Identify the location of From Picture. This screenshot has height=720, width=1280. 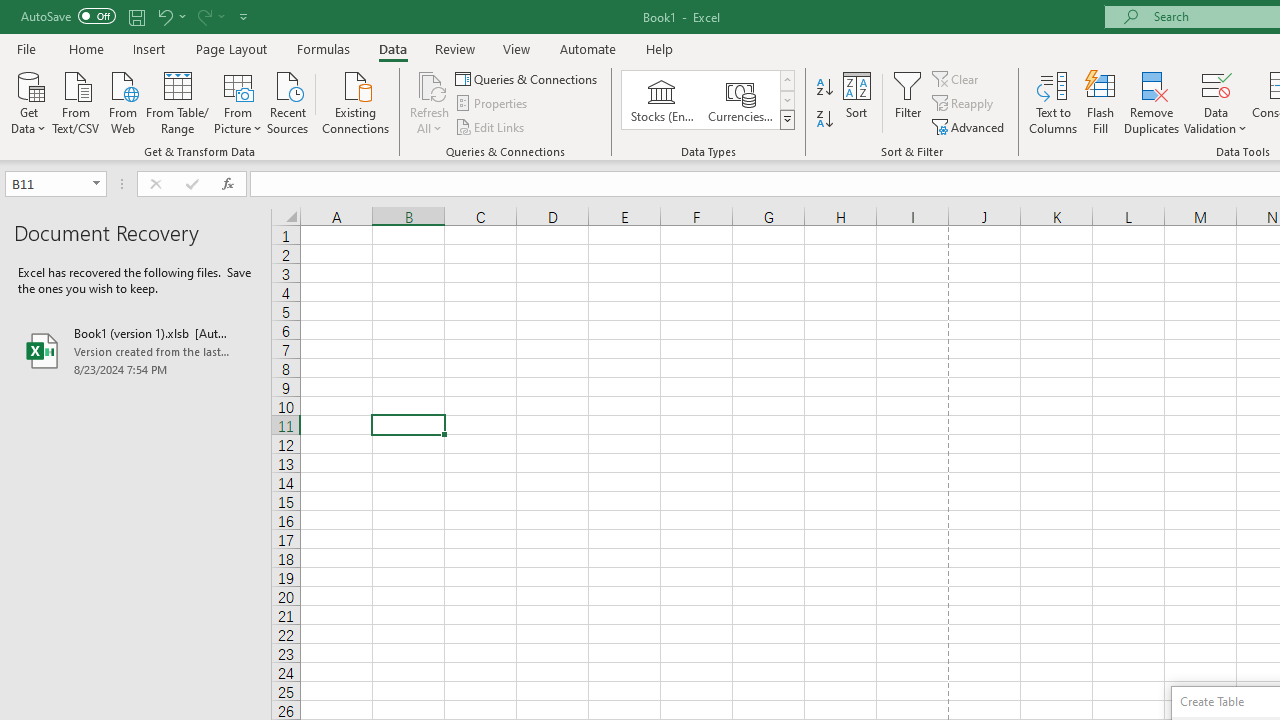
(238, 101).